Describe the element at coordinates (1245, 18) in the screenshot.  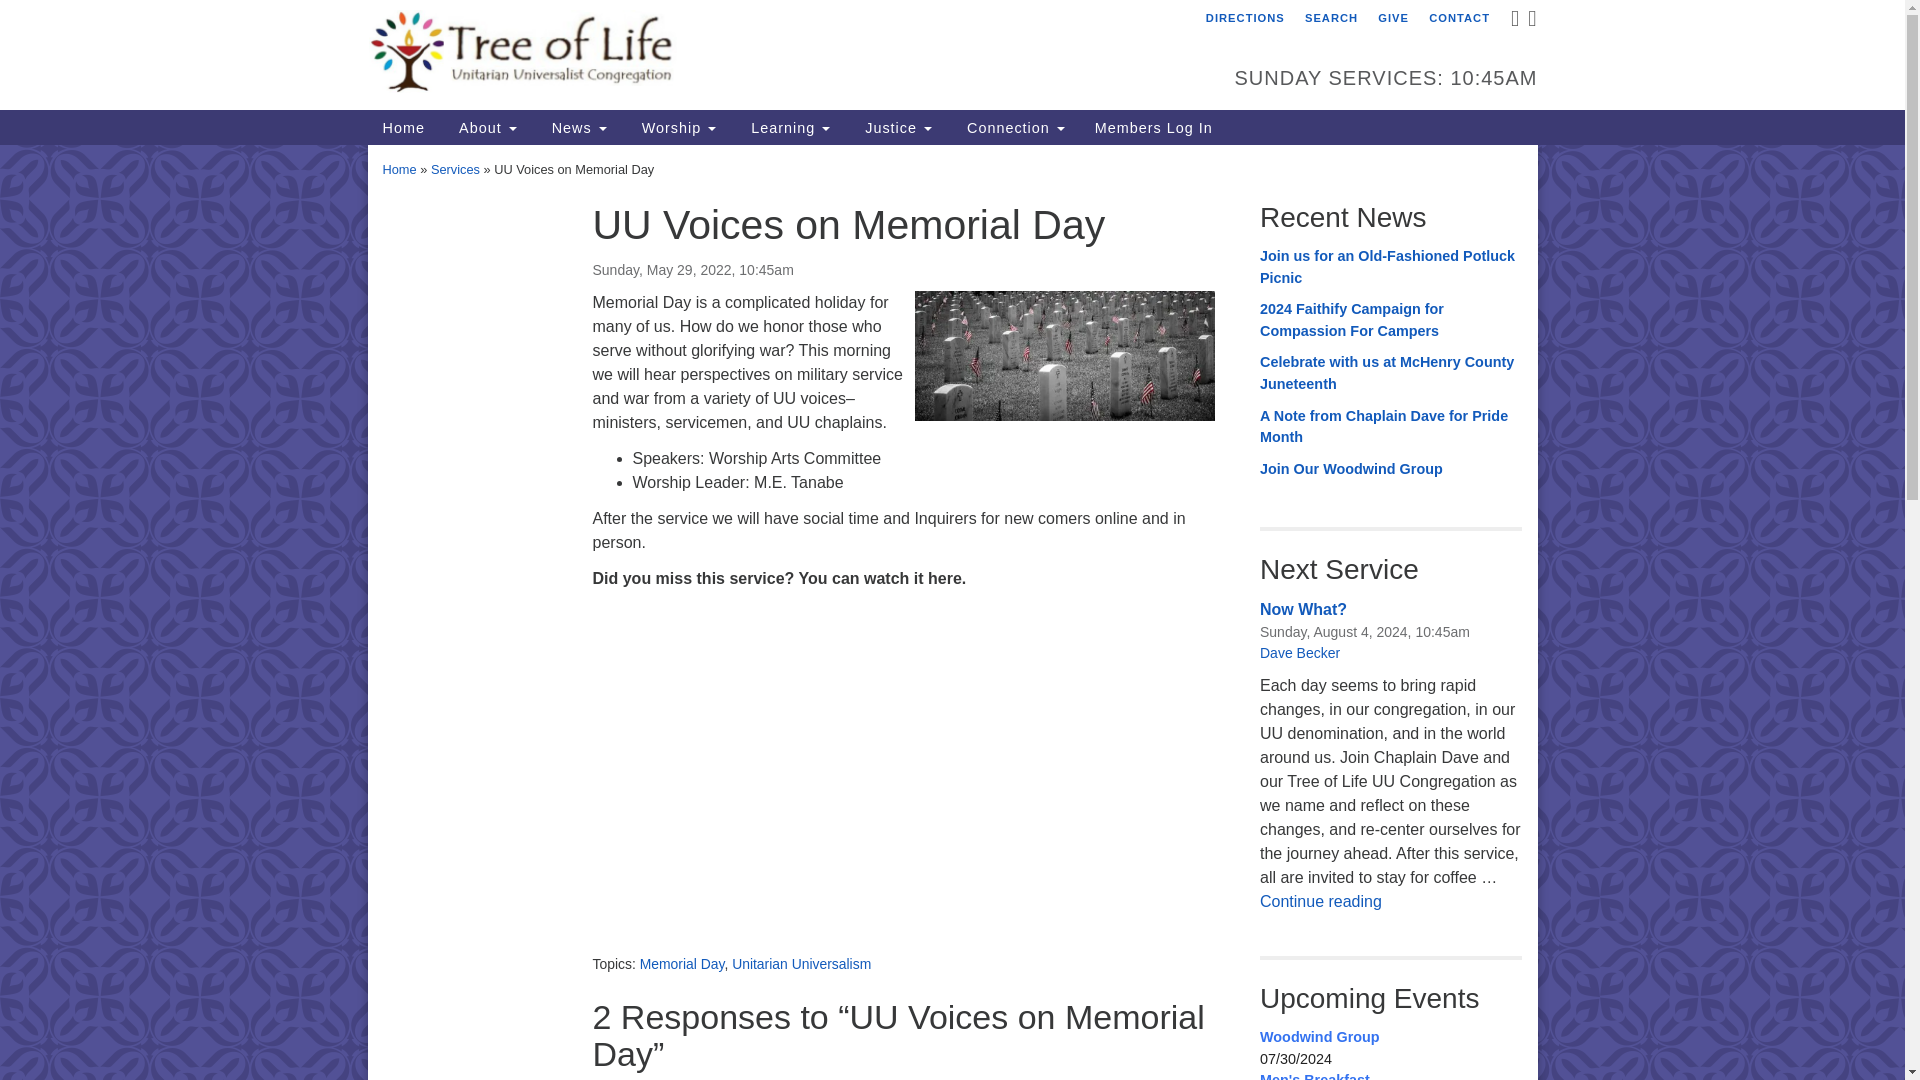
I see `DIRECTIONS` at that location.